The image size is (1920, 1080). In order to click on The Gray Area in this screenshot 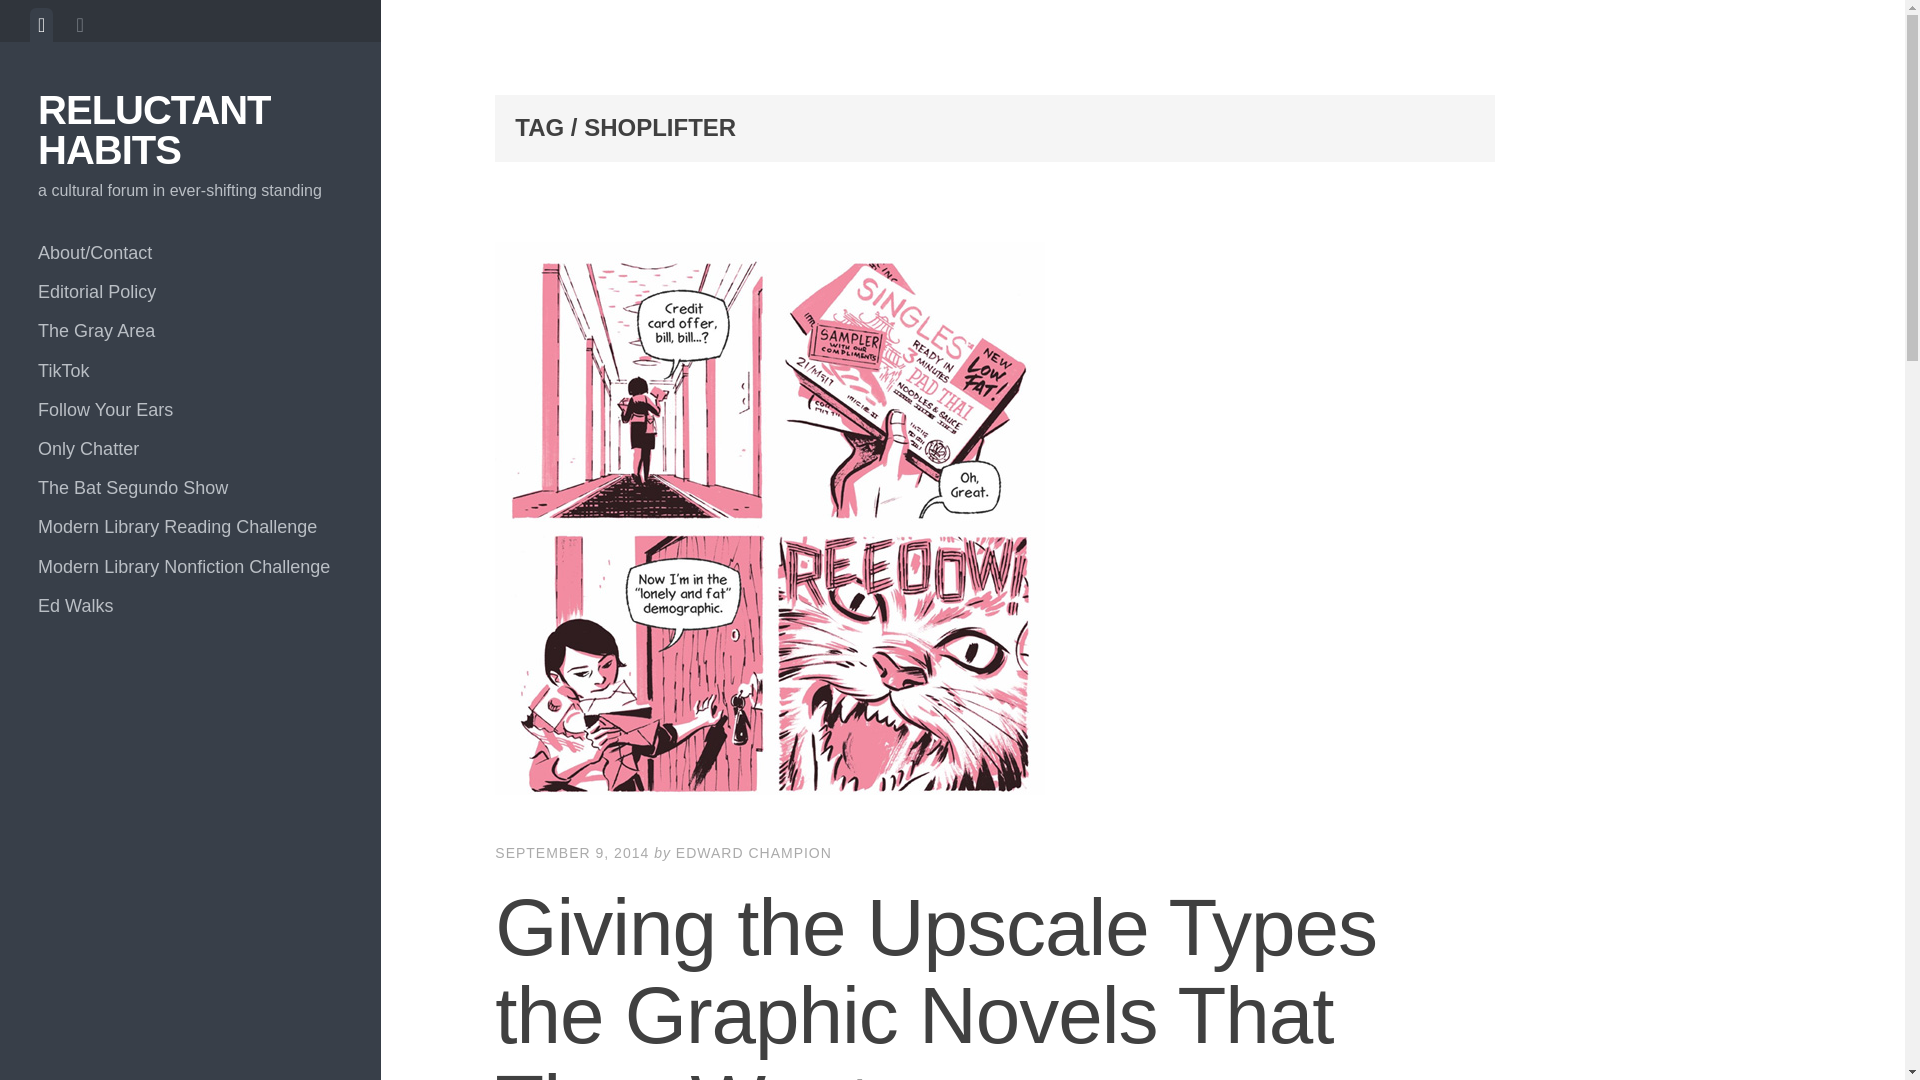, I will do `click(190, 332)`.